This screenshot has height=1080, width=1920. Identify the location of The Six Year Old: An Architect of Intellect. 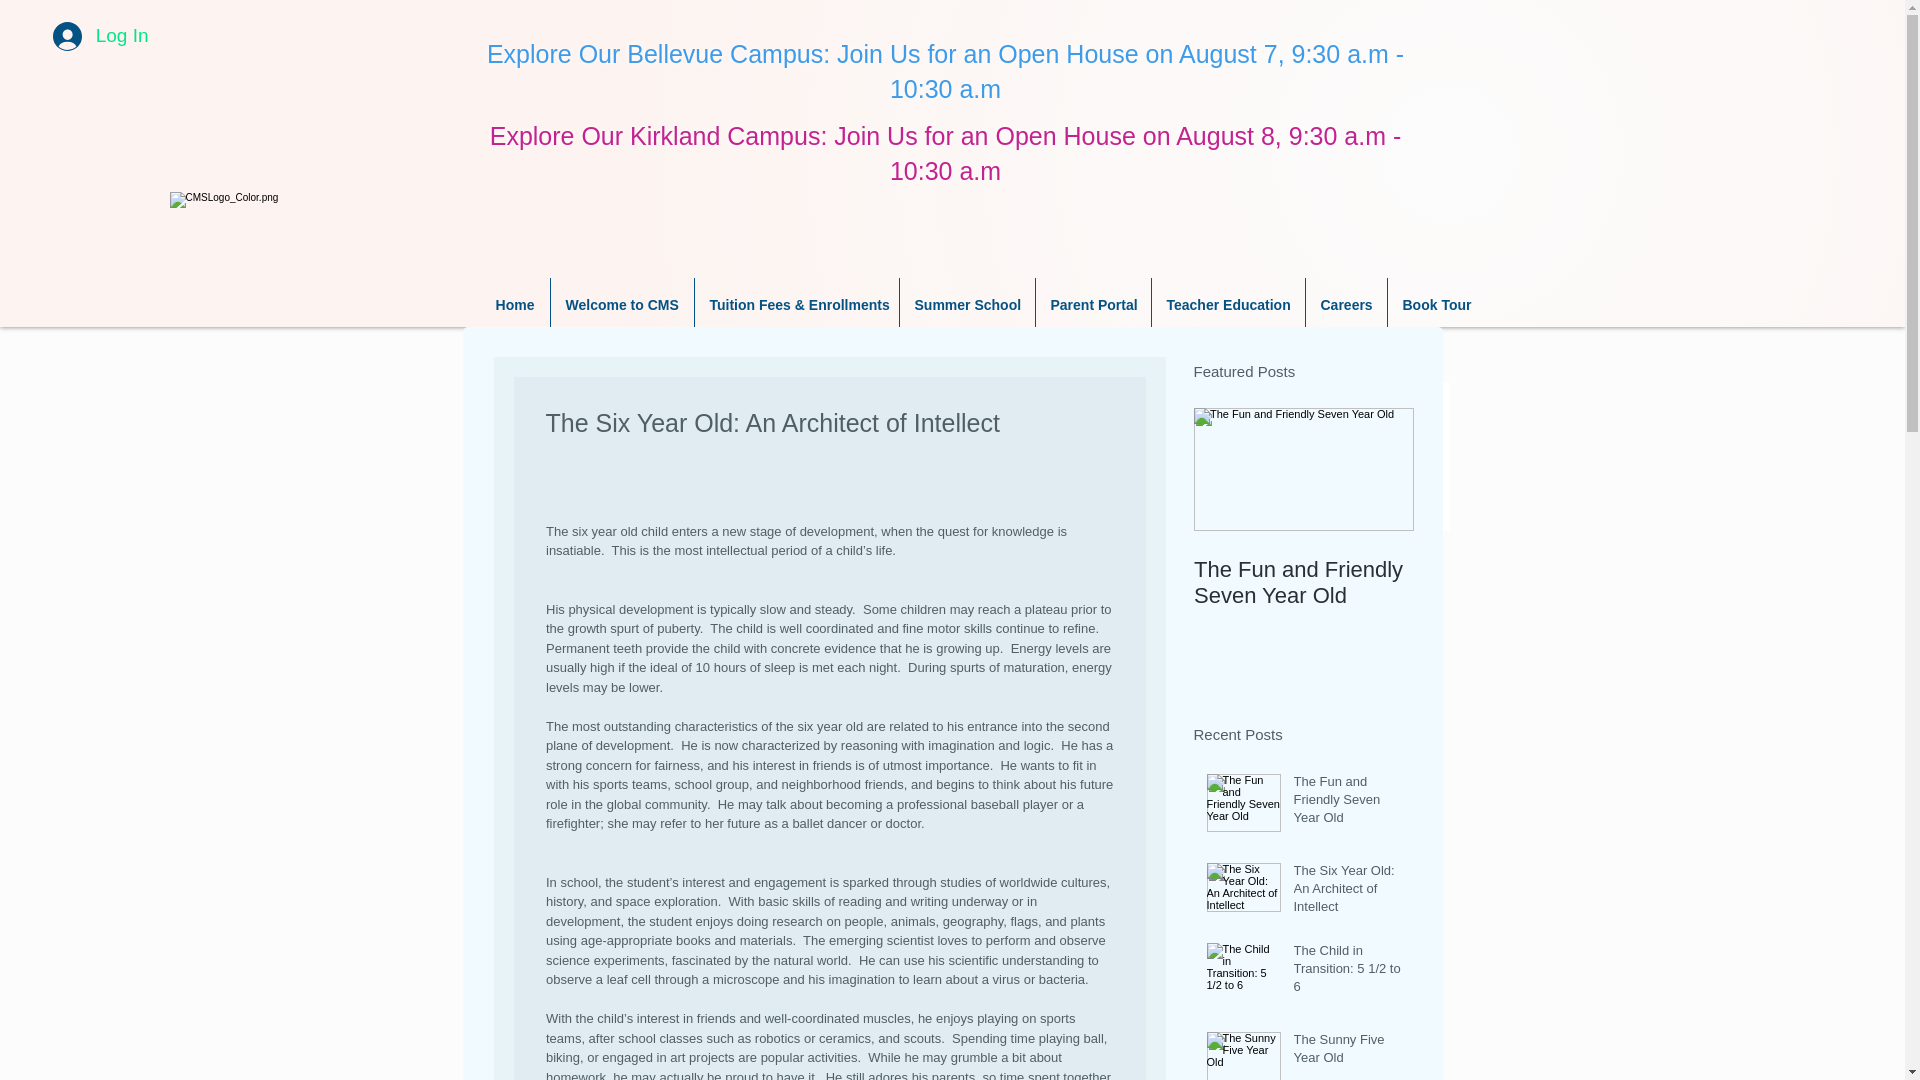
(1348, 892).